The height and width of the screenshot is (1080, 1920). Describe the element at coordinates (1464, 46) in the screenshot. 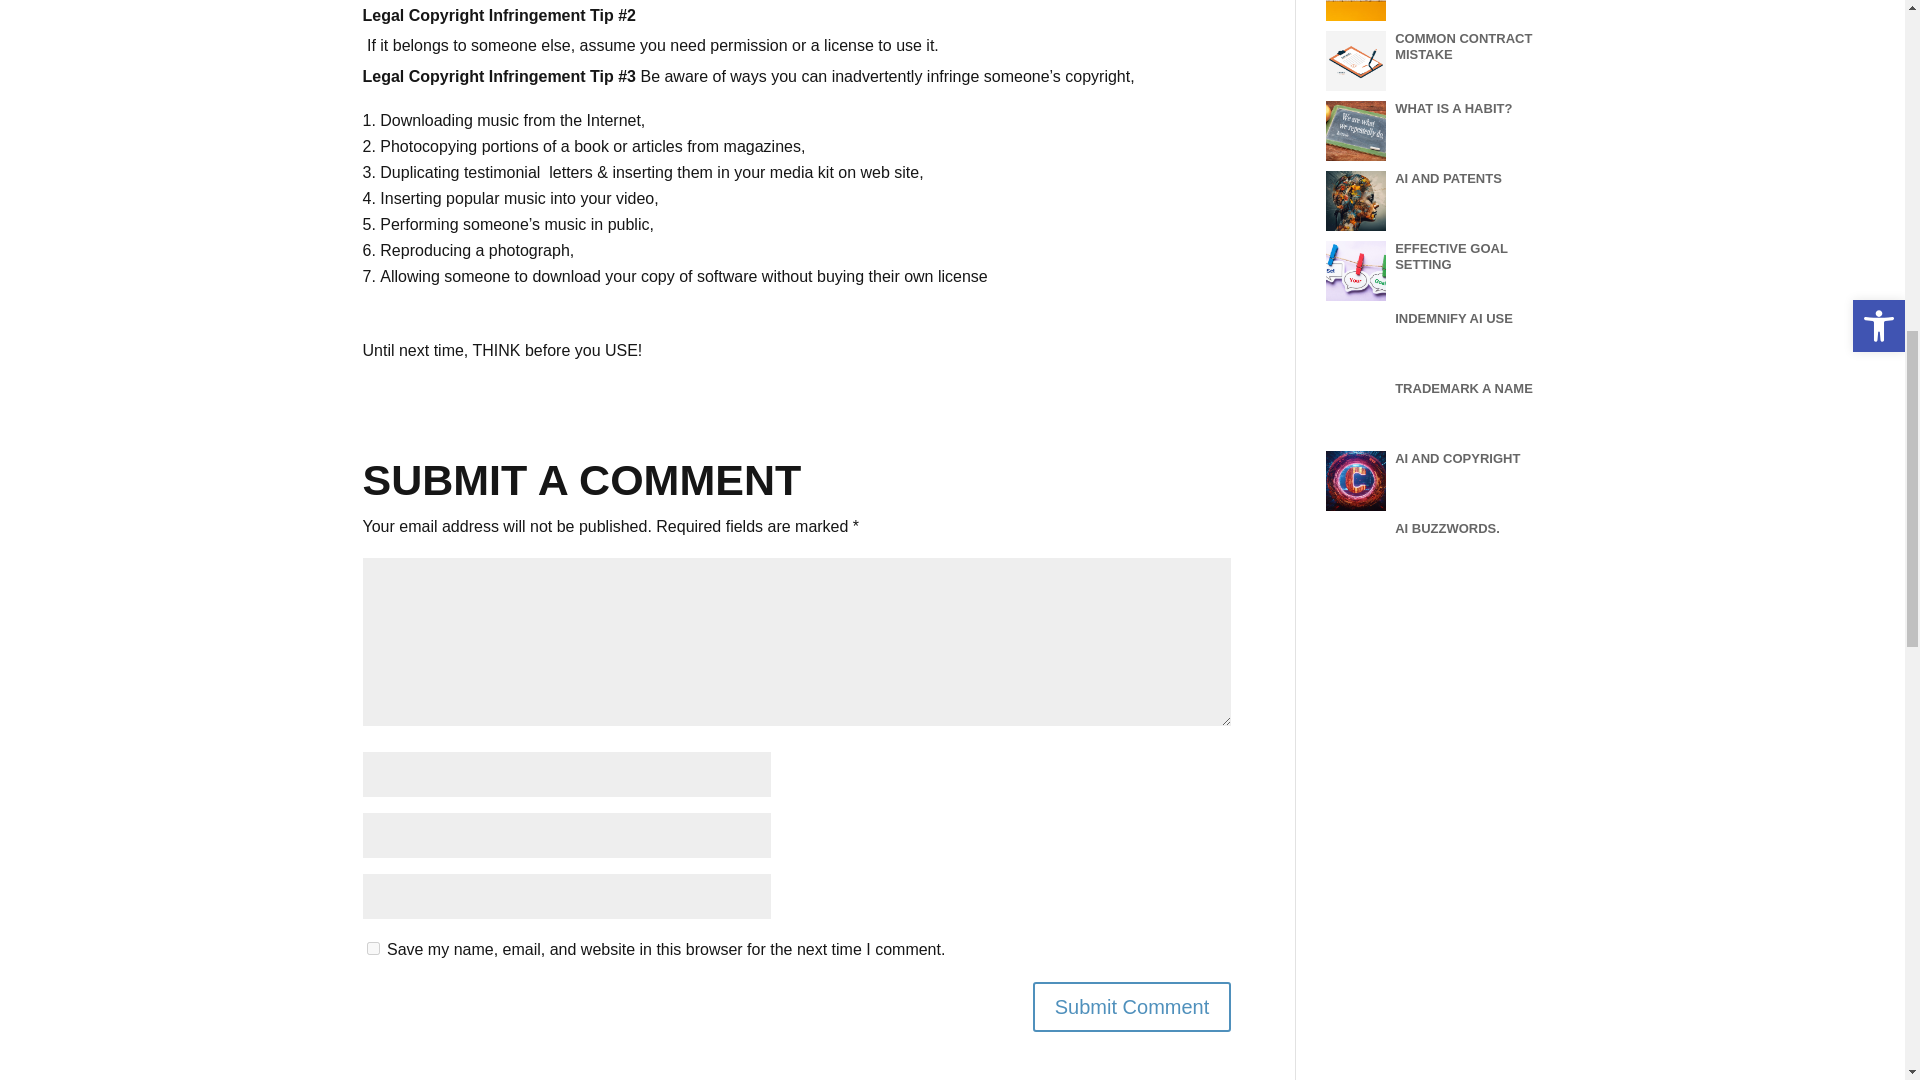

I see `COMMON CONTRACT MISTAKE` at that location.